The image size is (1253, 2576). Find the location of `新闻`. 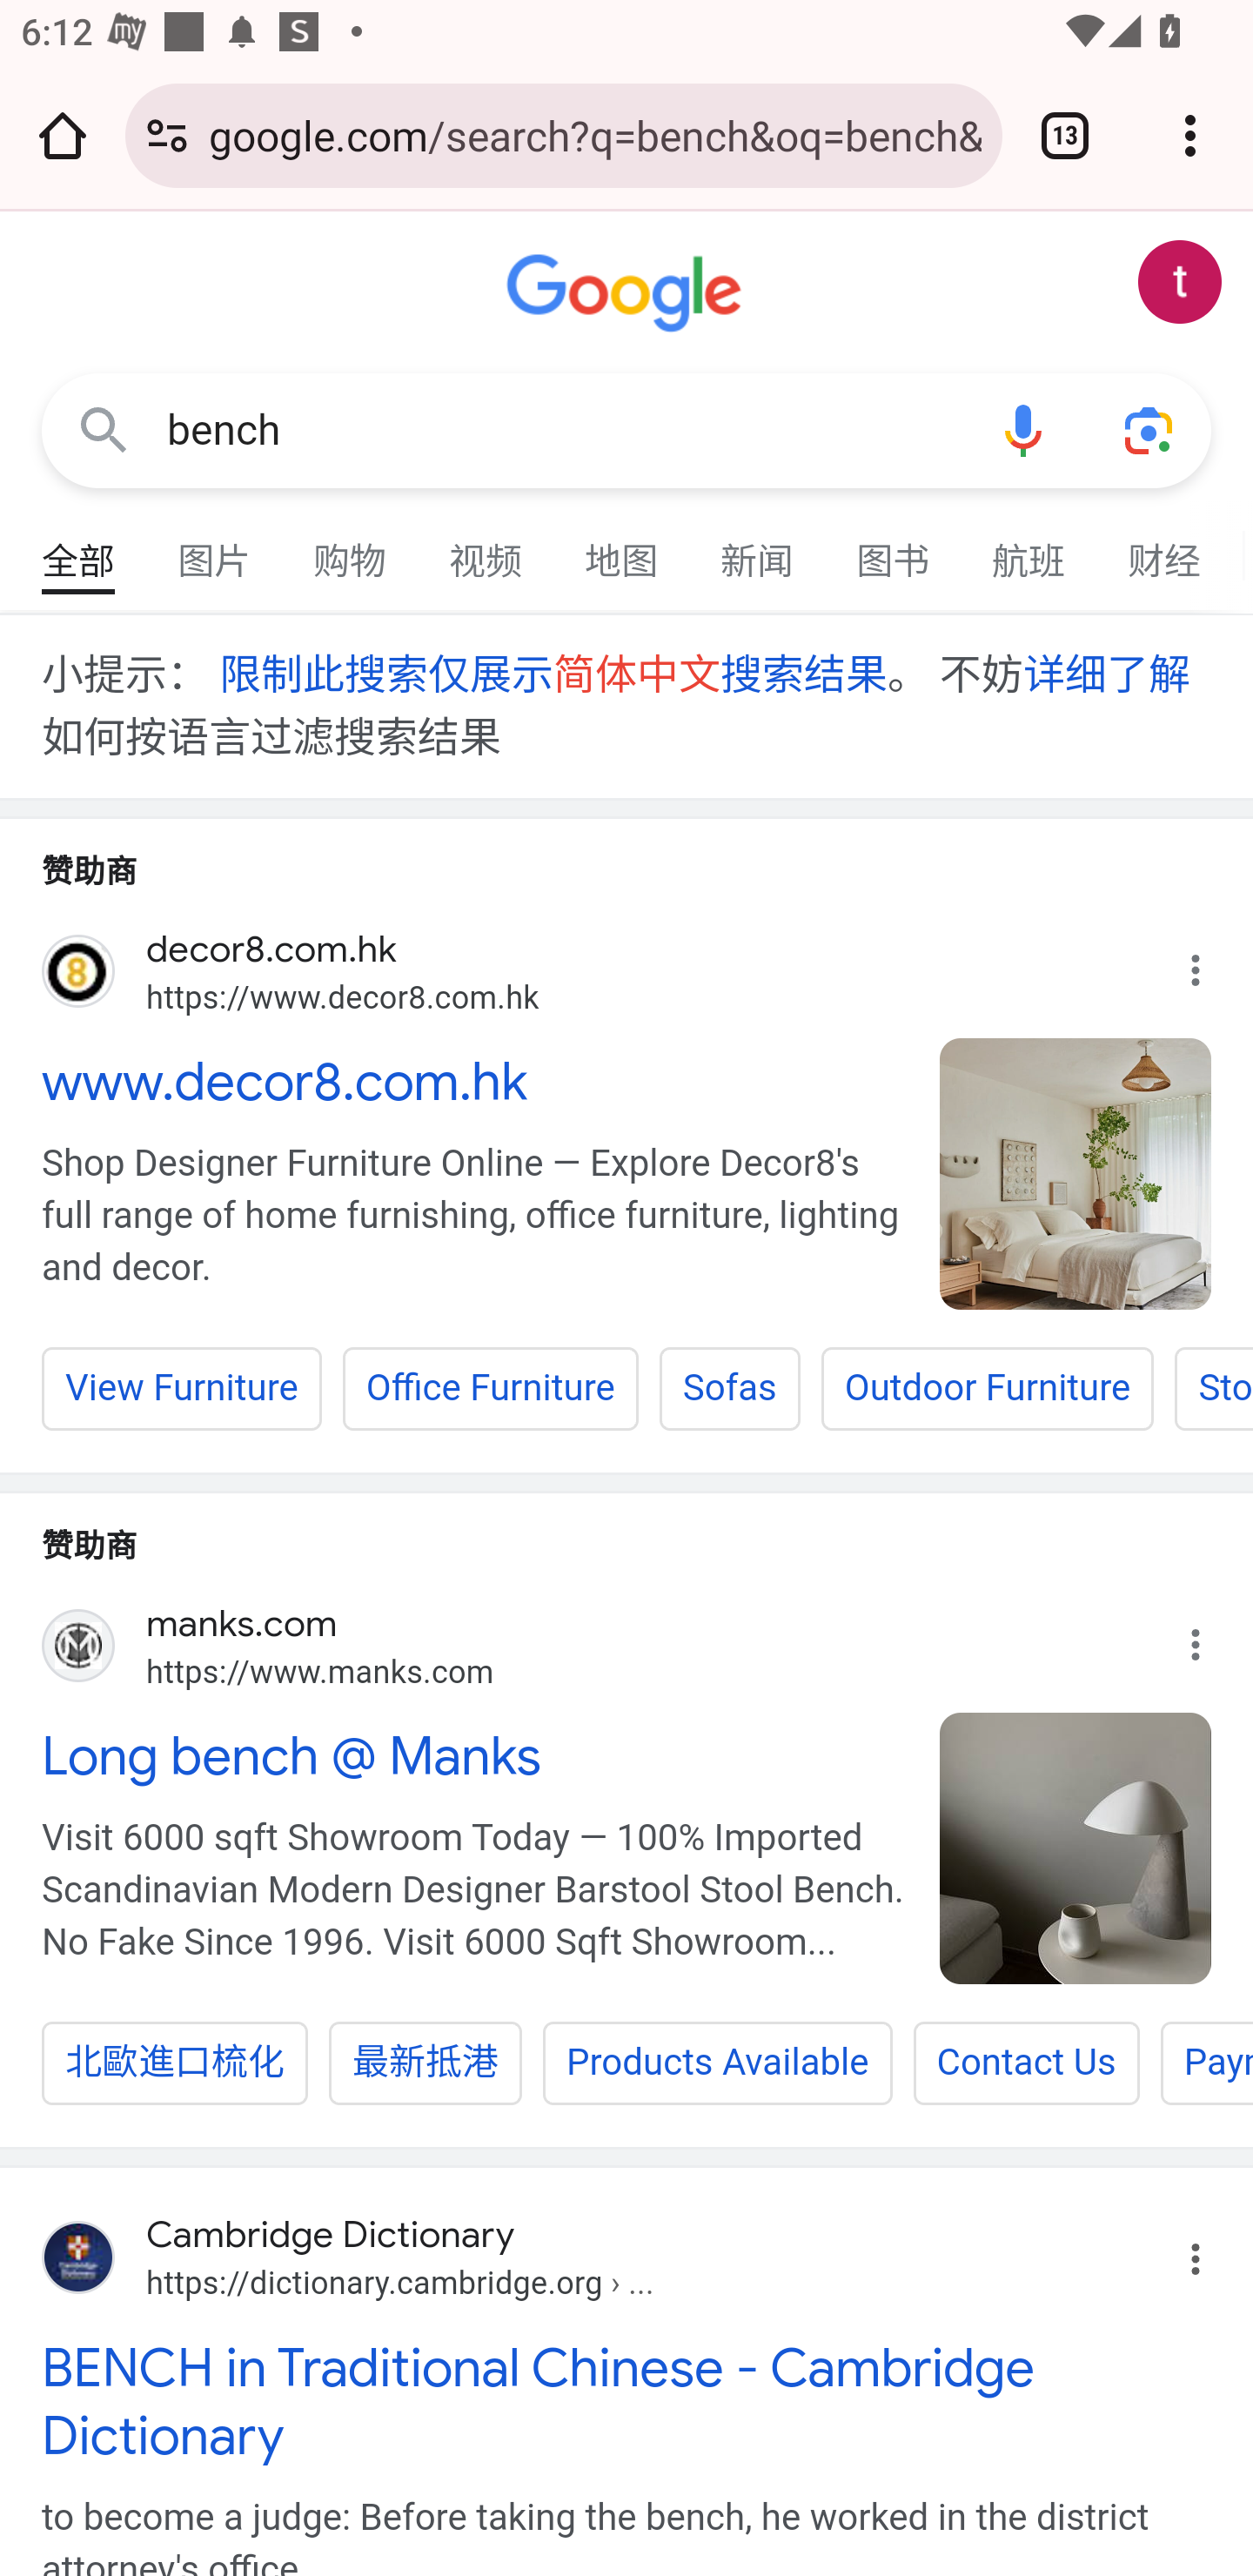

新闻 is located at coordinates (758, 548).